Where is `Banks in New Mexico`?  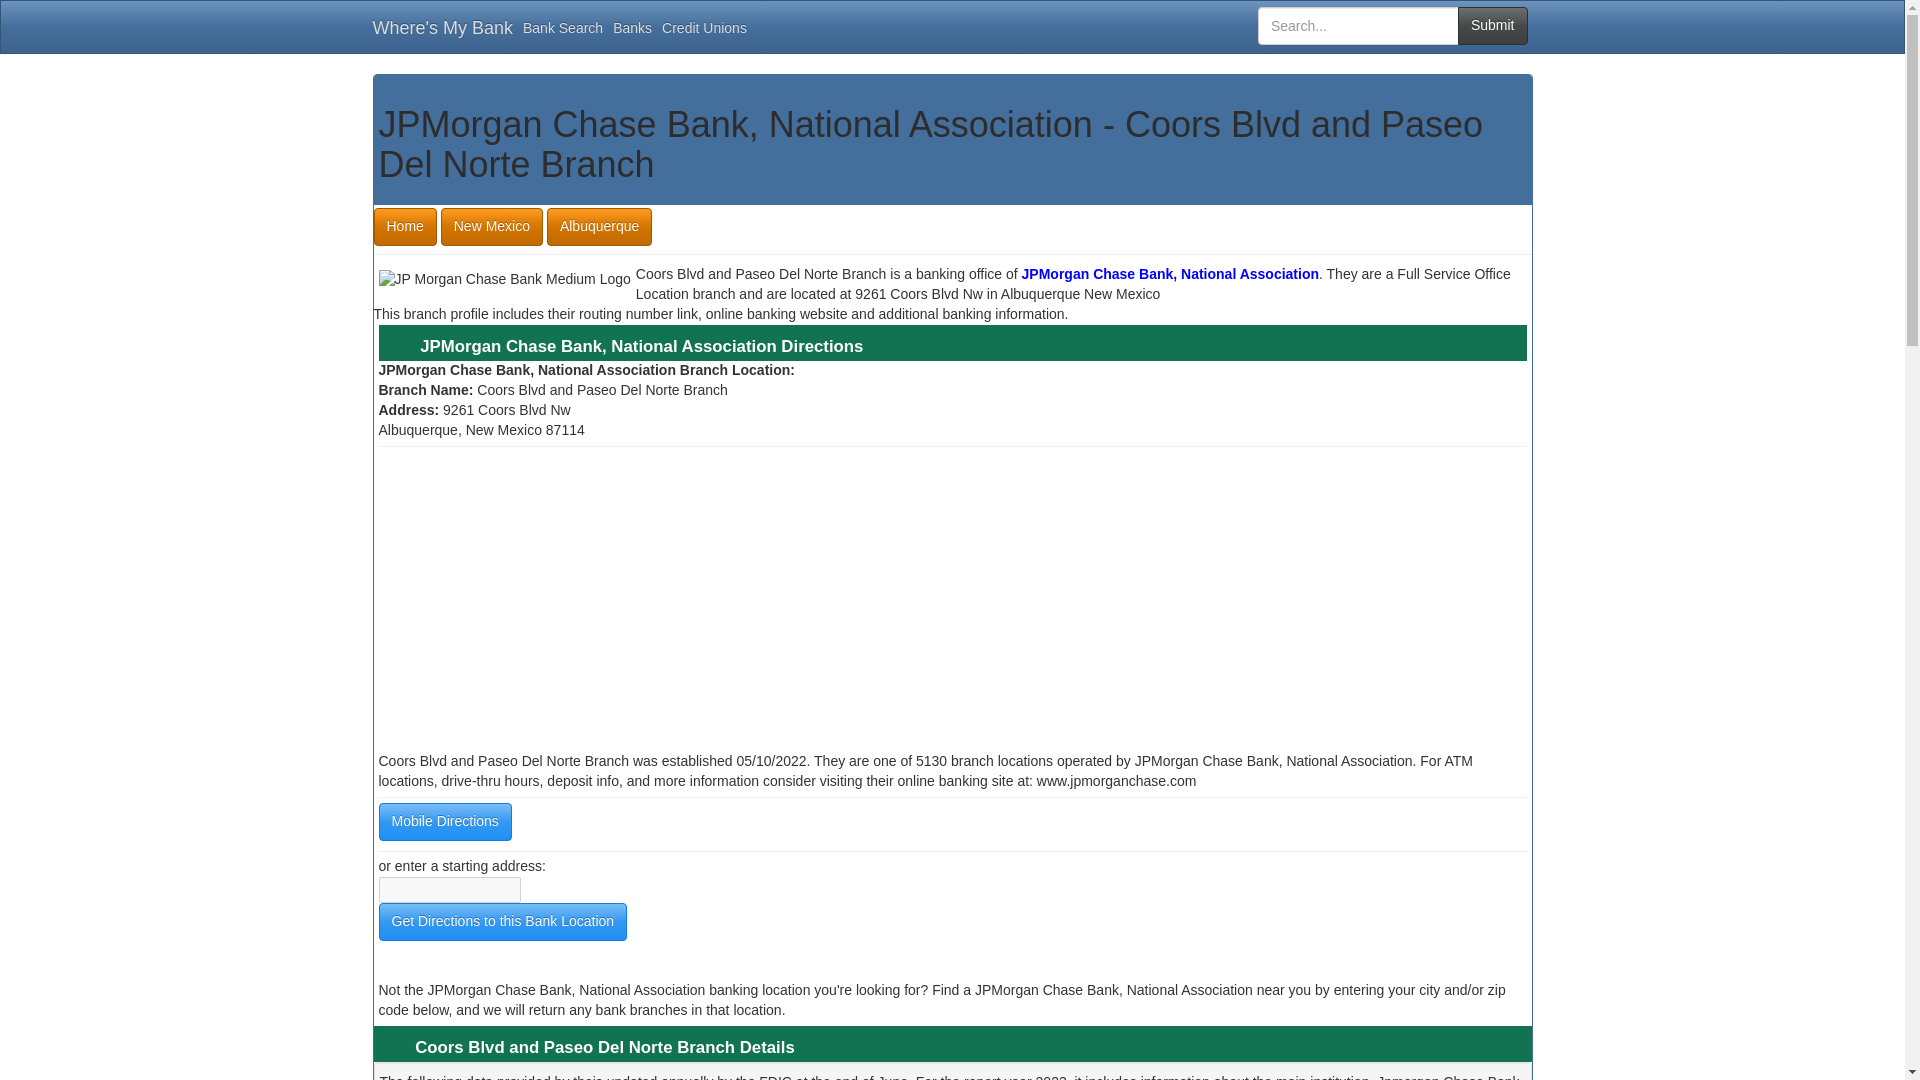
Banks in New Mexico is located at coordinates (492, 227).